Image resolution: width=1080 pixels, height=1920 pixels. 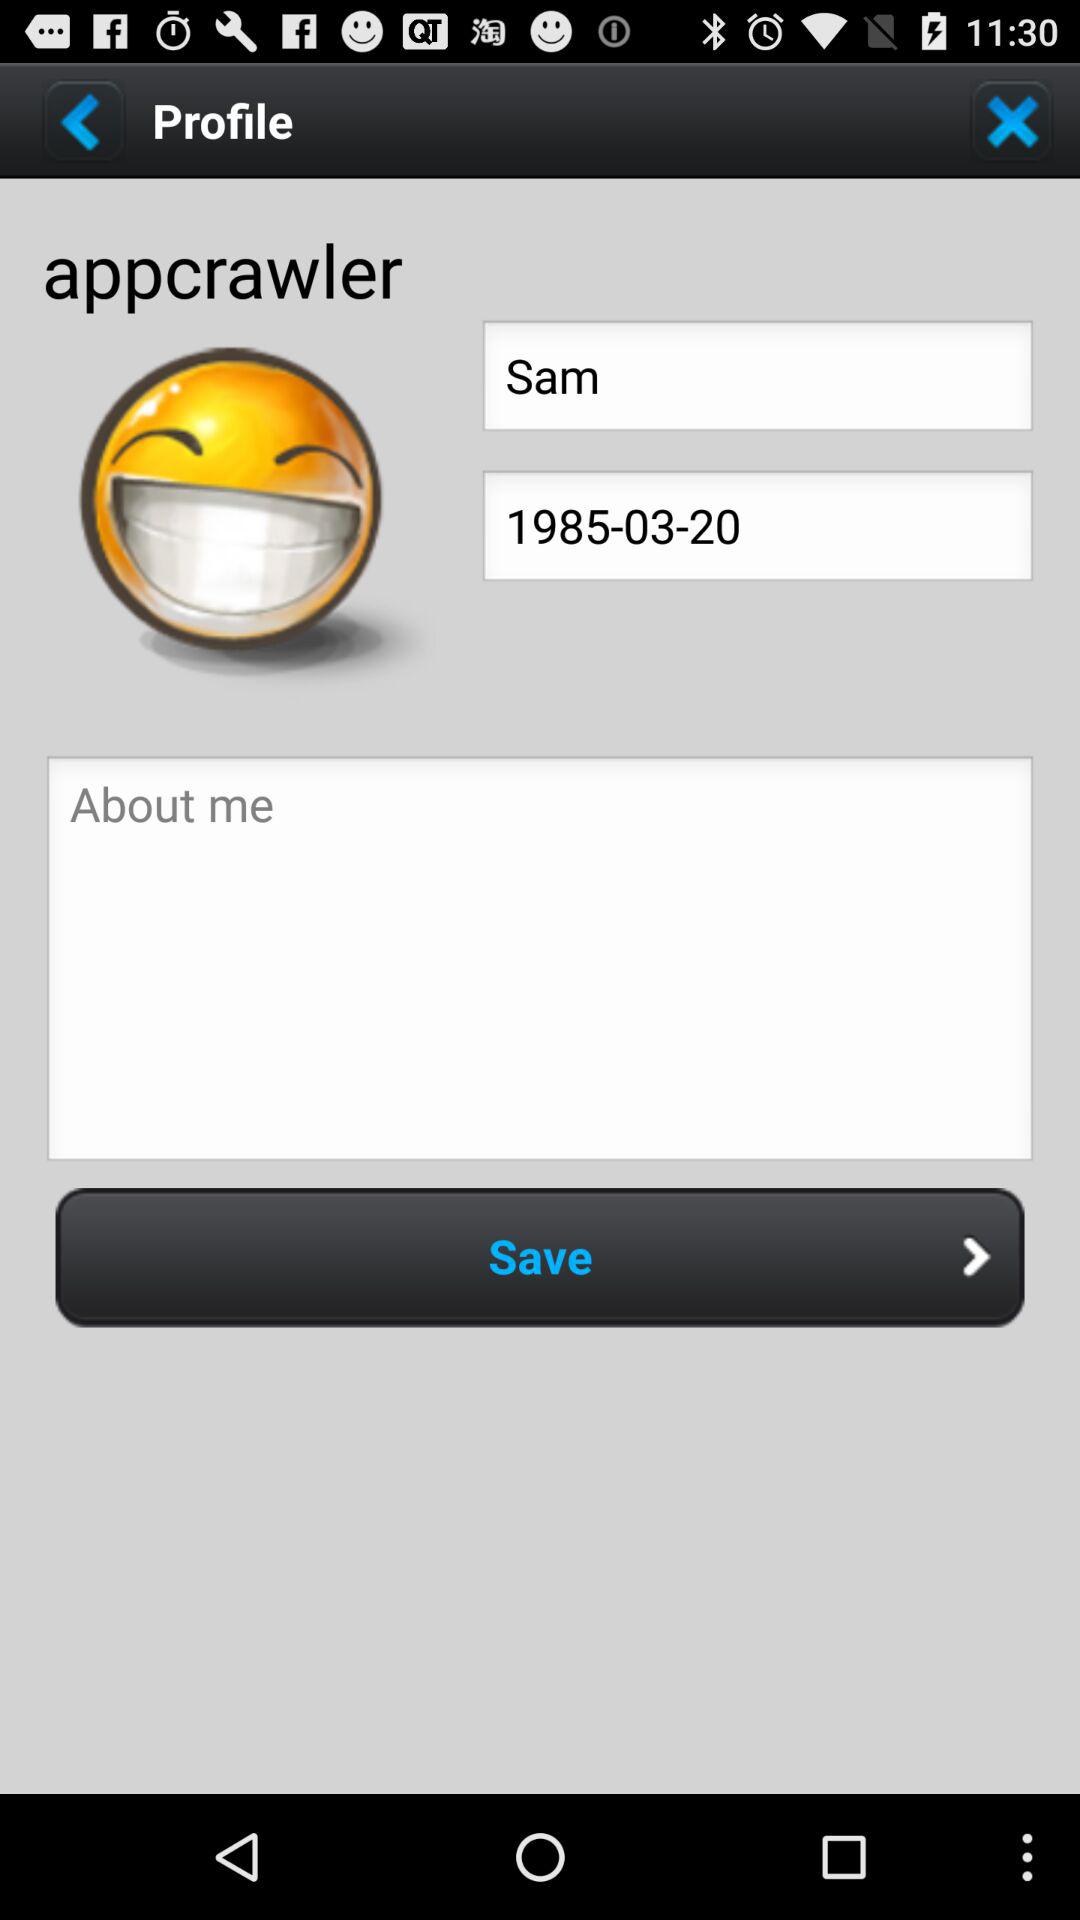 I want to click on go to above, so click(x=540, y=964).